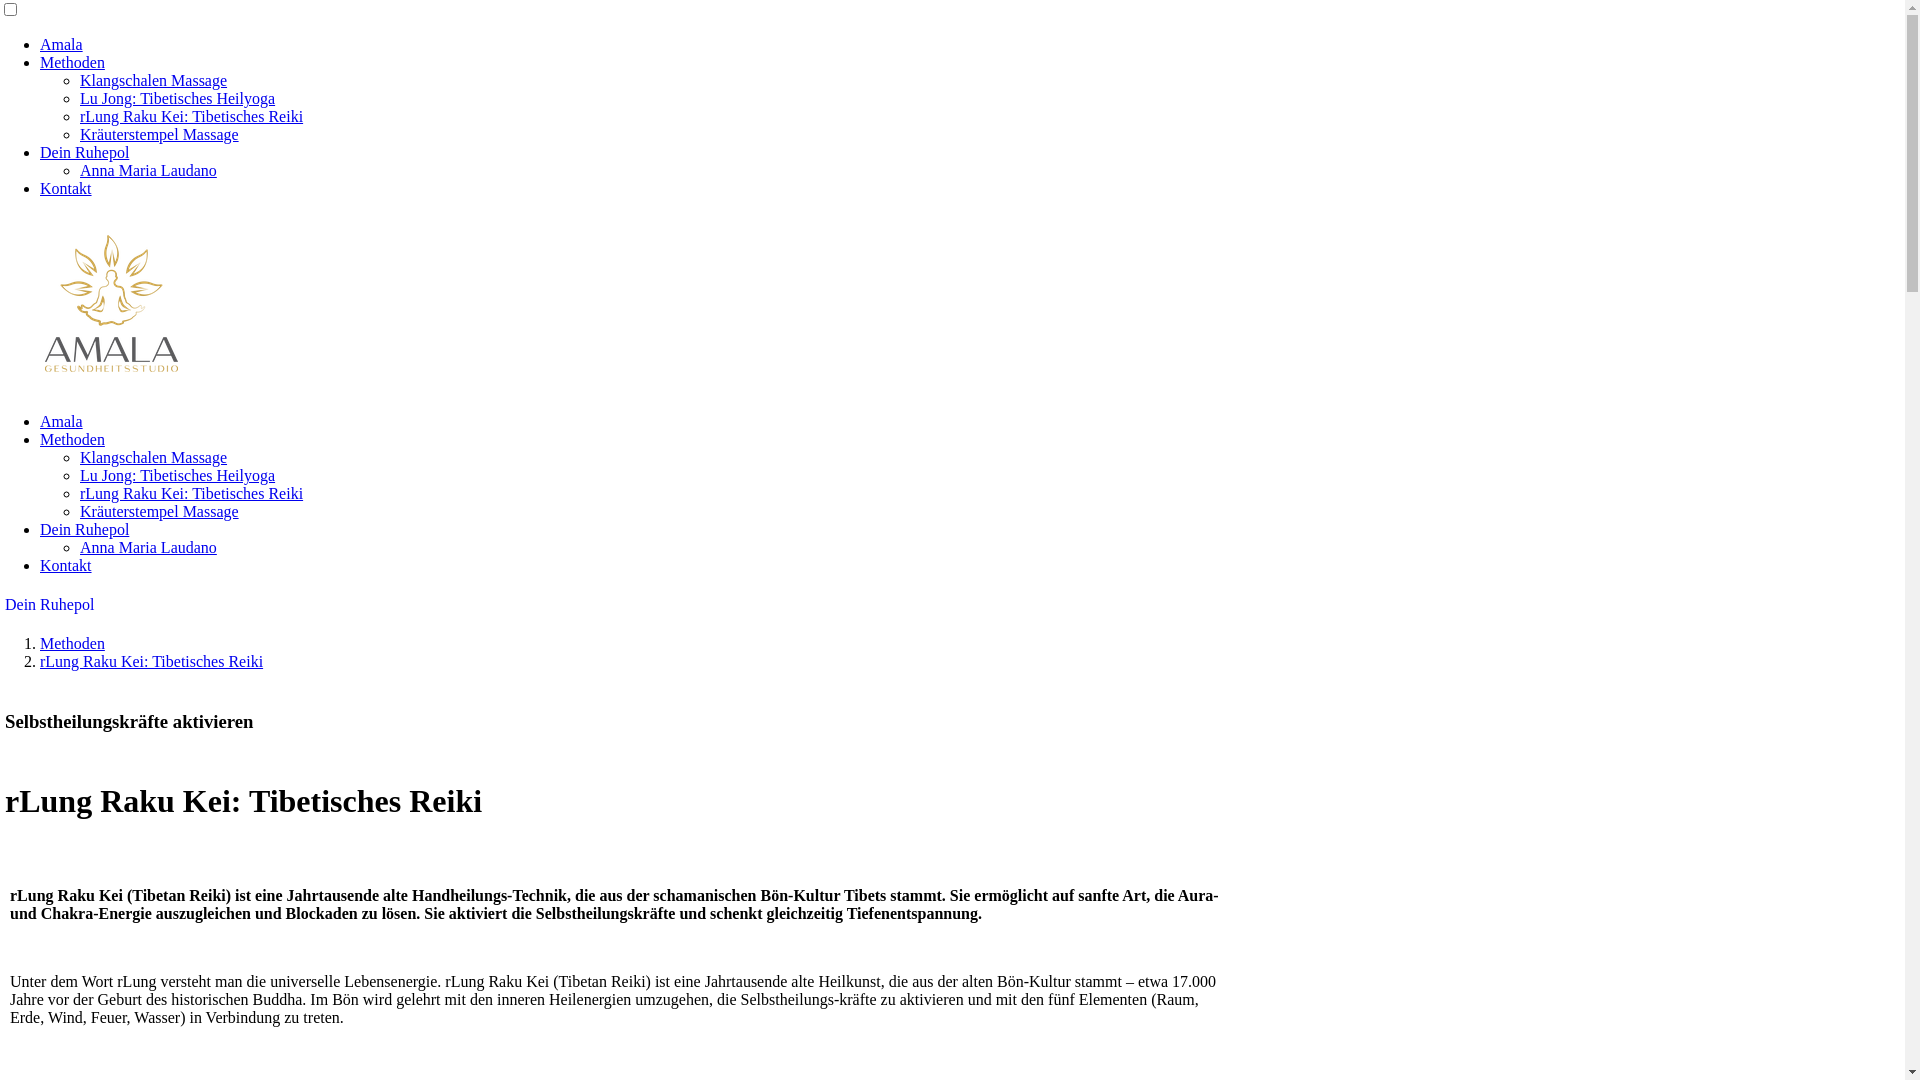 The width and height of the screenshot is (1920, 1080). Describe the element at coordinates (178, 476) in the screenshot. I see `Lu Jong: Tibetisches Heilyoga` at that location.